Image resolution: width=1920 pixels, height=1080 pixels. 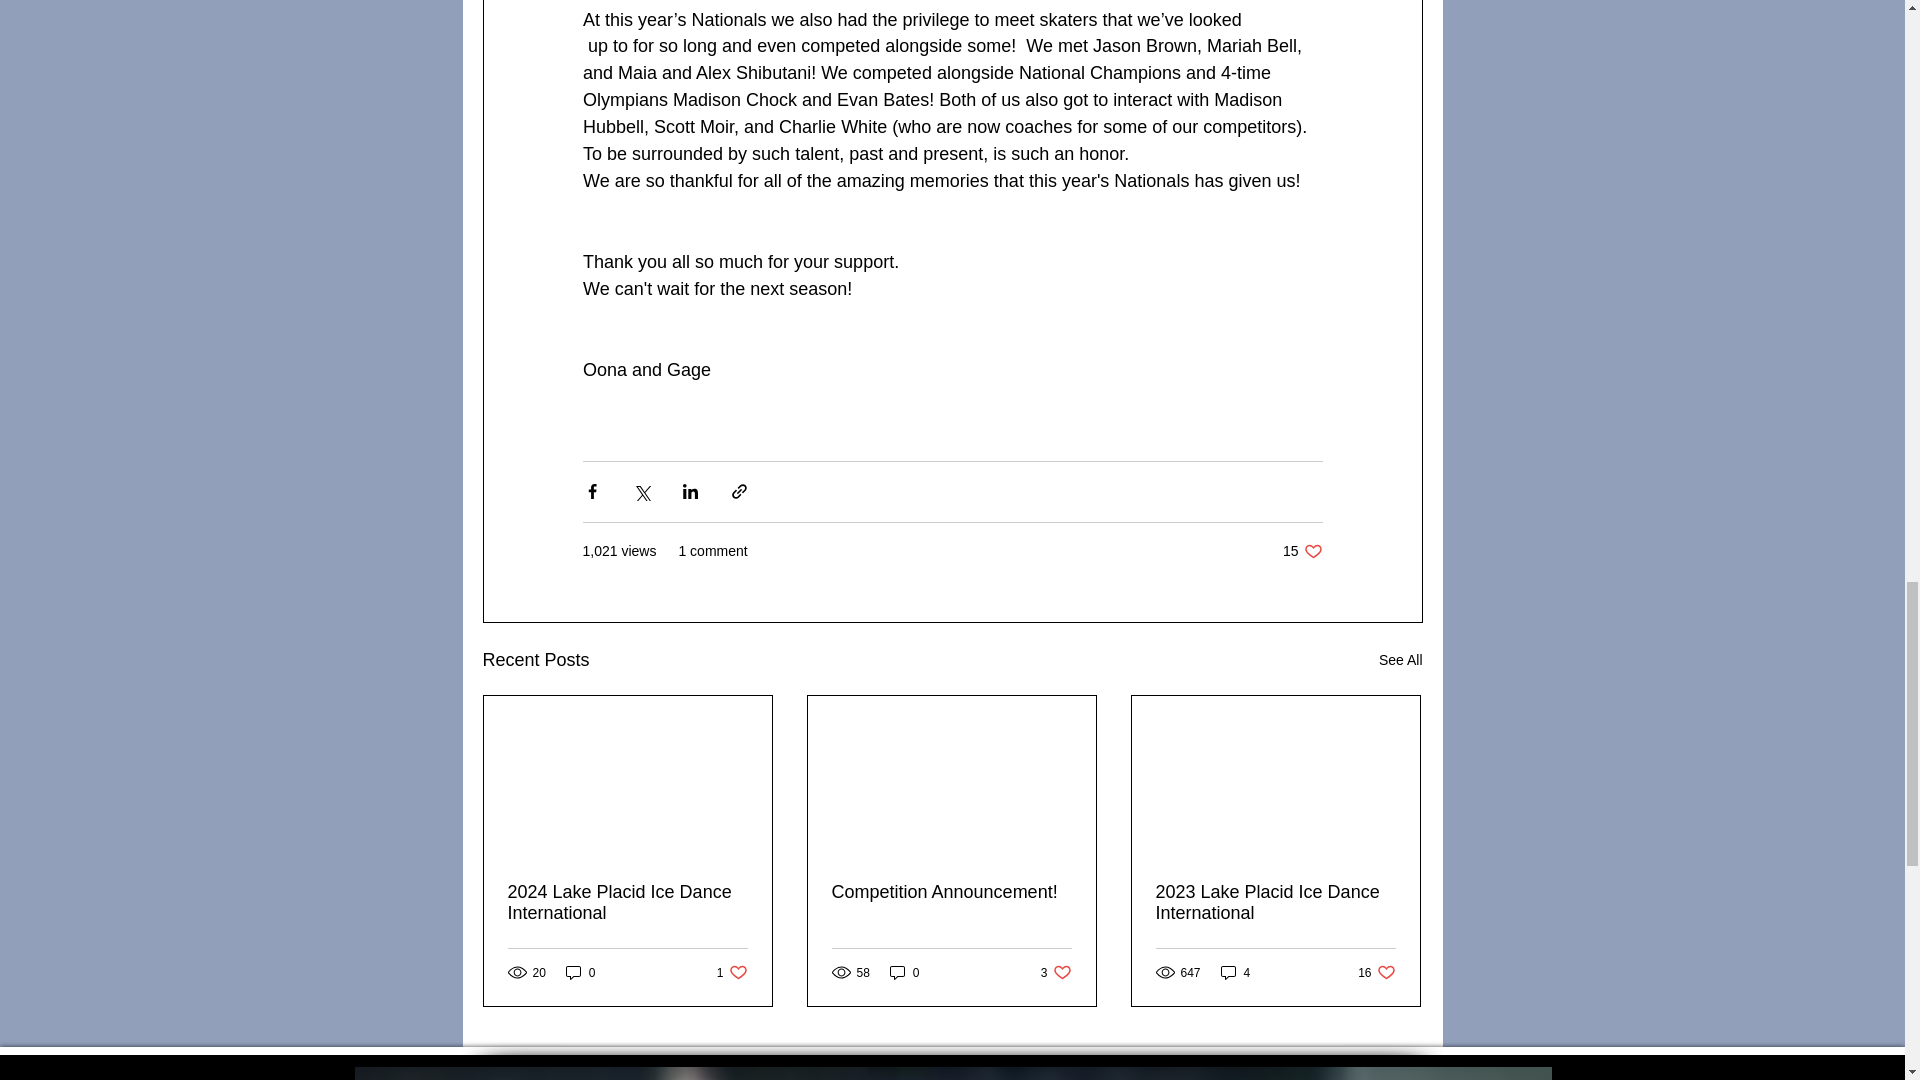 I want to click on Competition Announcement!, so click(x=732, y=972).